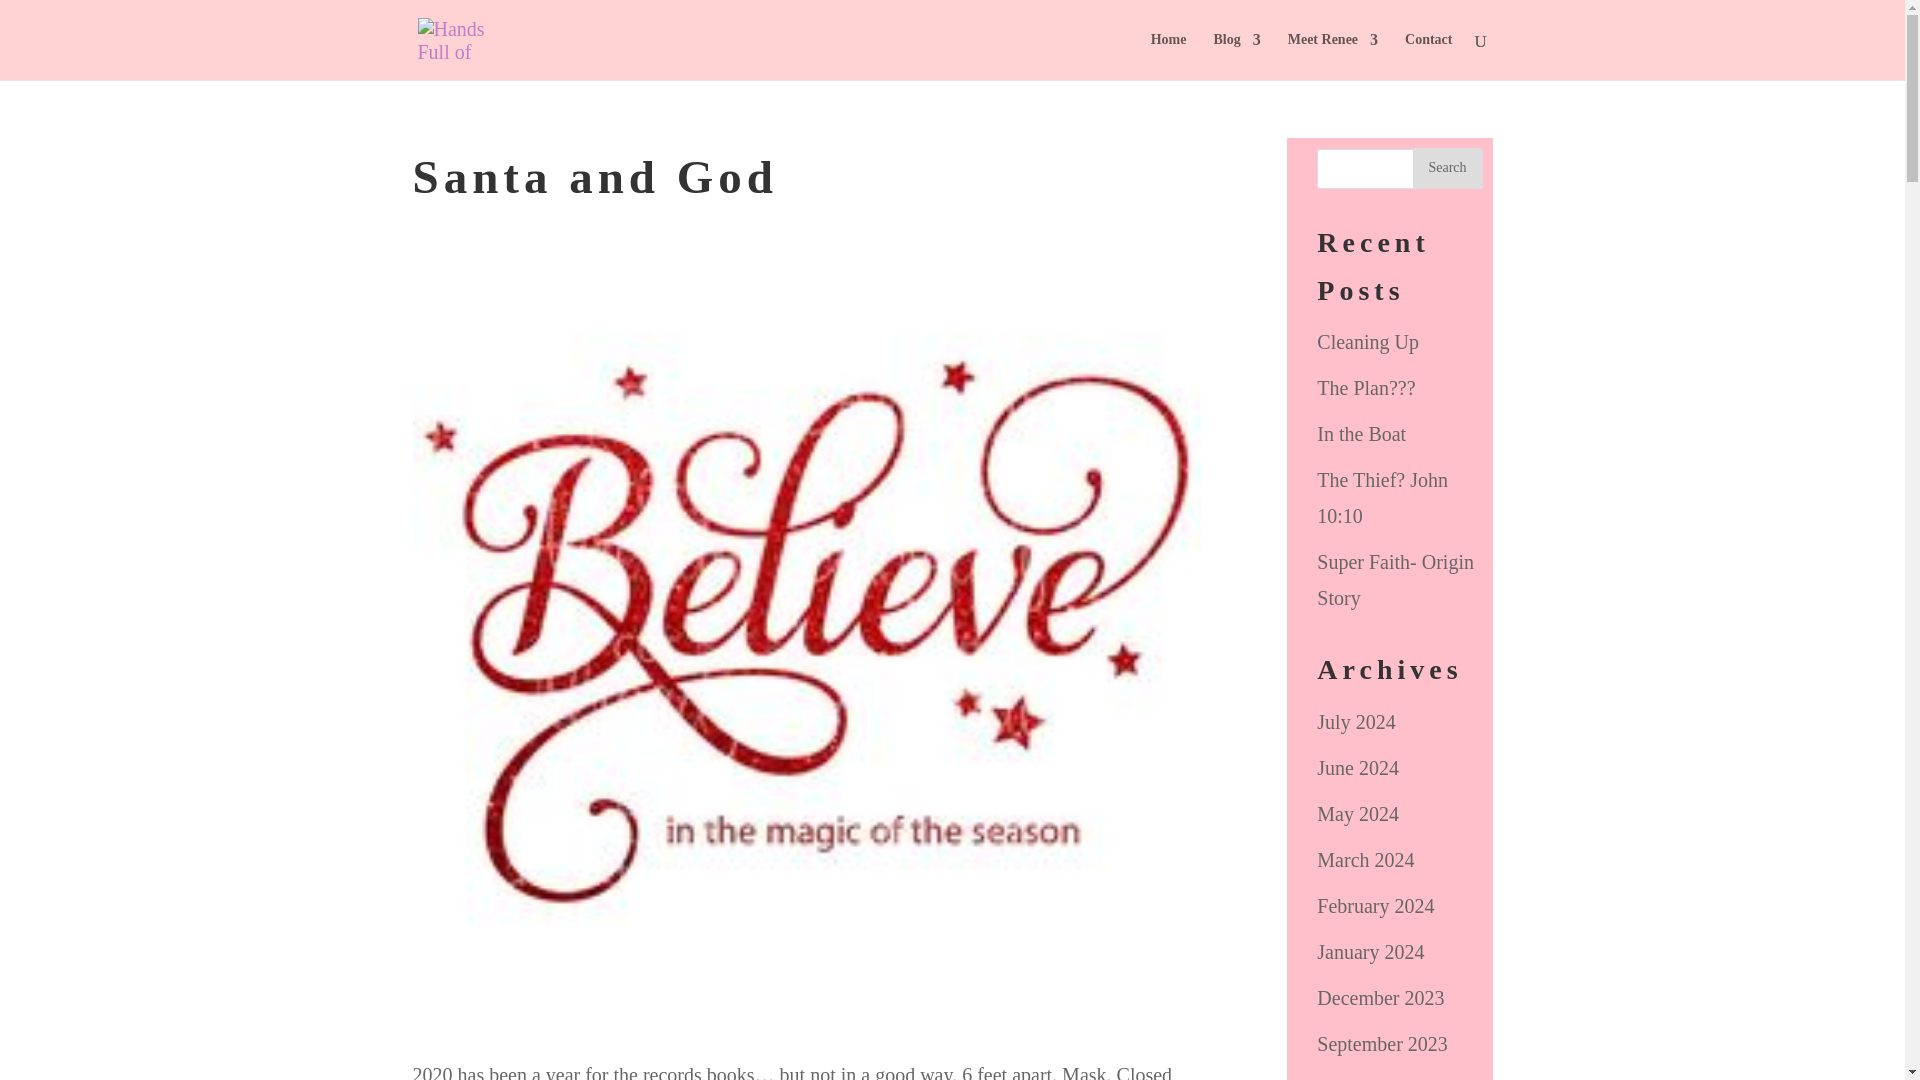 Image resolution: width=1920 pixels, height=1080 pixels. Describe the element at coordinates (1361, 434) in the screenshot. I see `In the Boat` at that location.